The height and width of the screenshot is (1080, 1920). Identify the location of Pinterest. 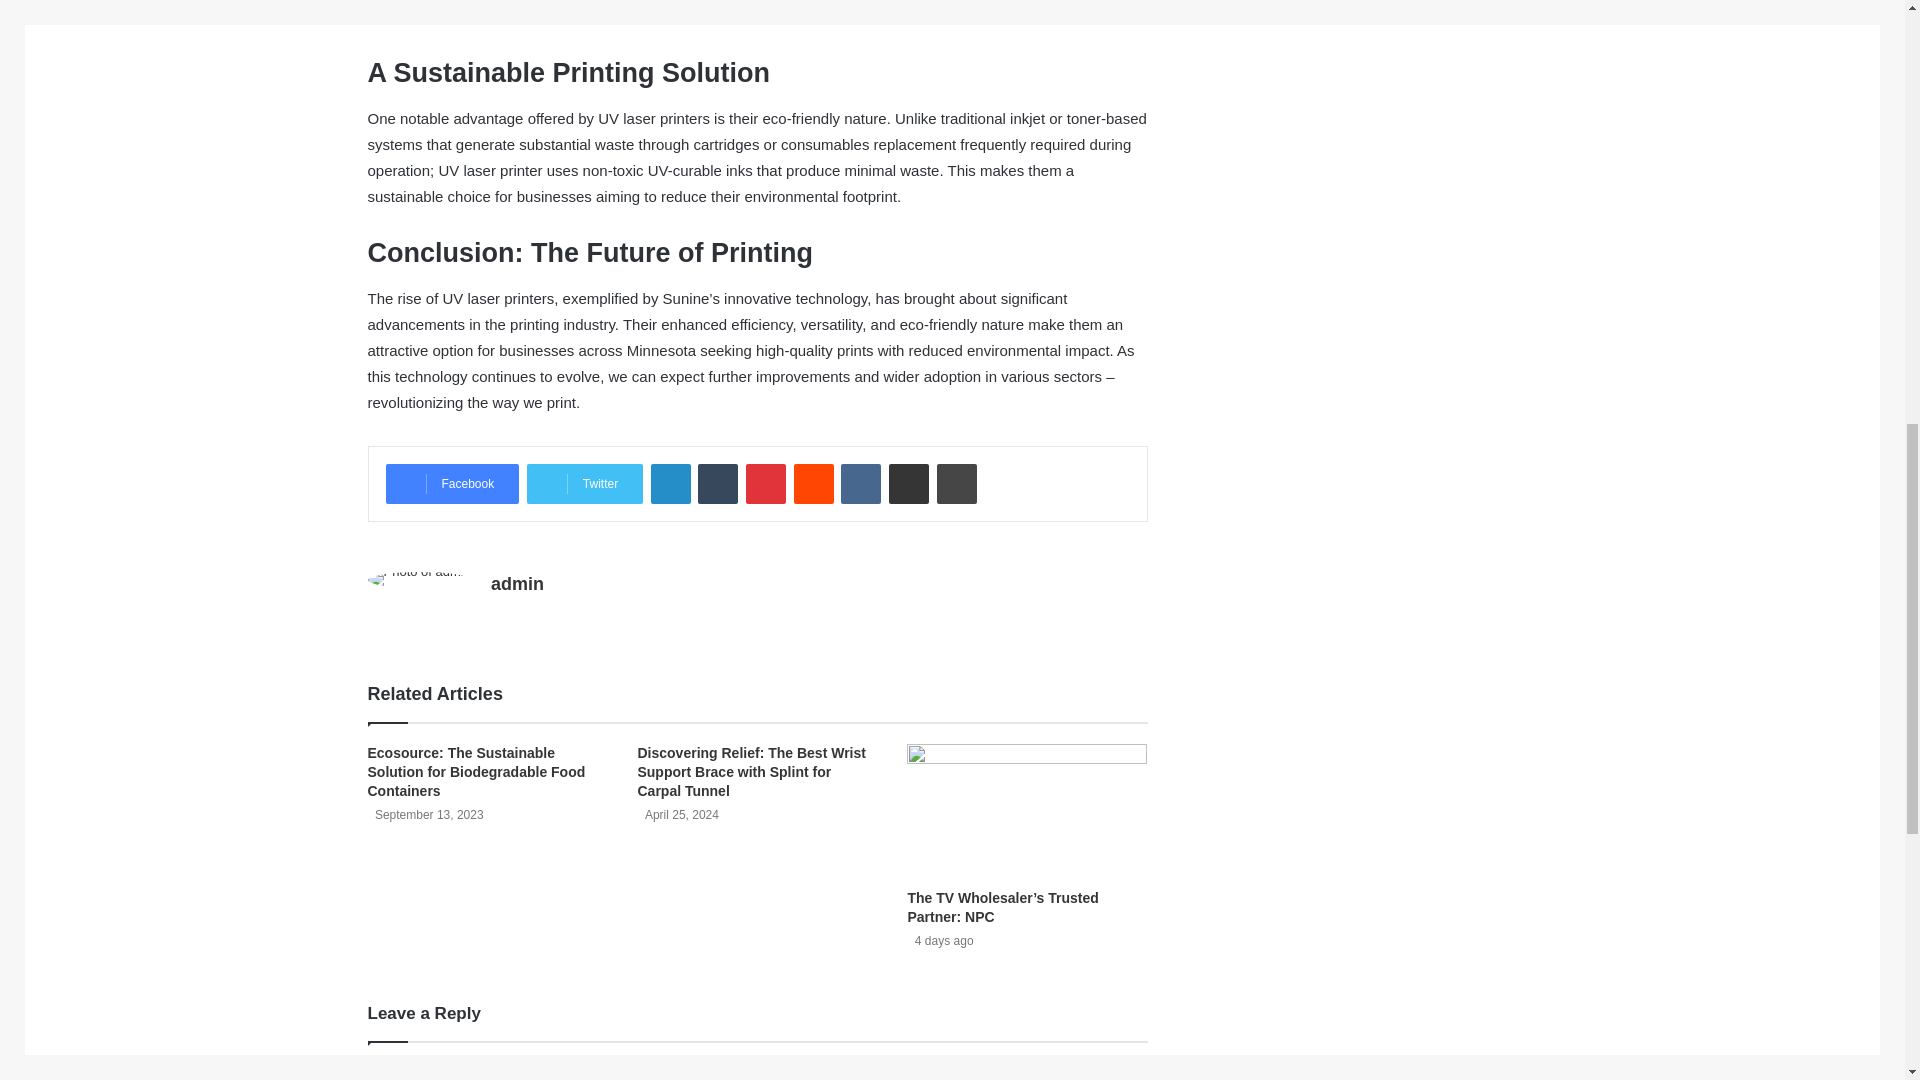
(766, 484).